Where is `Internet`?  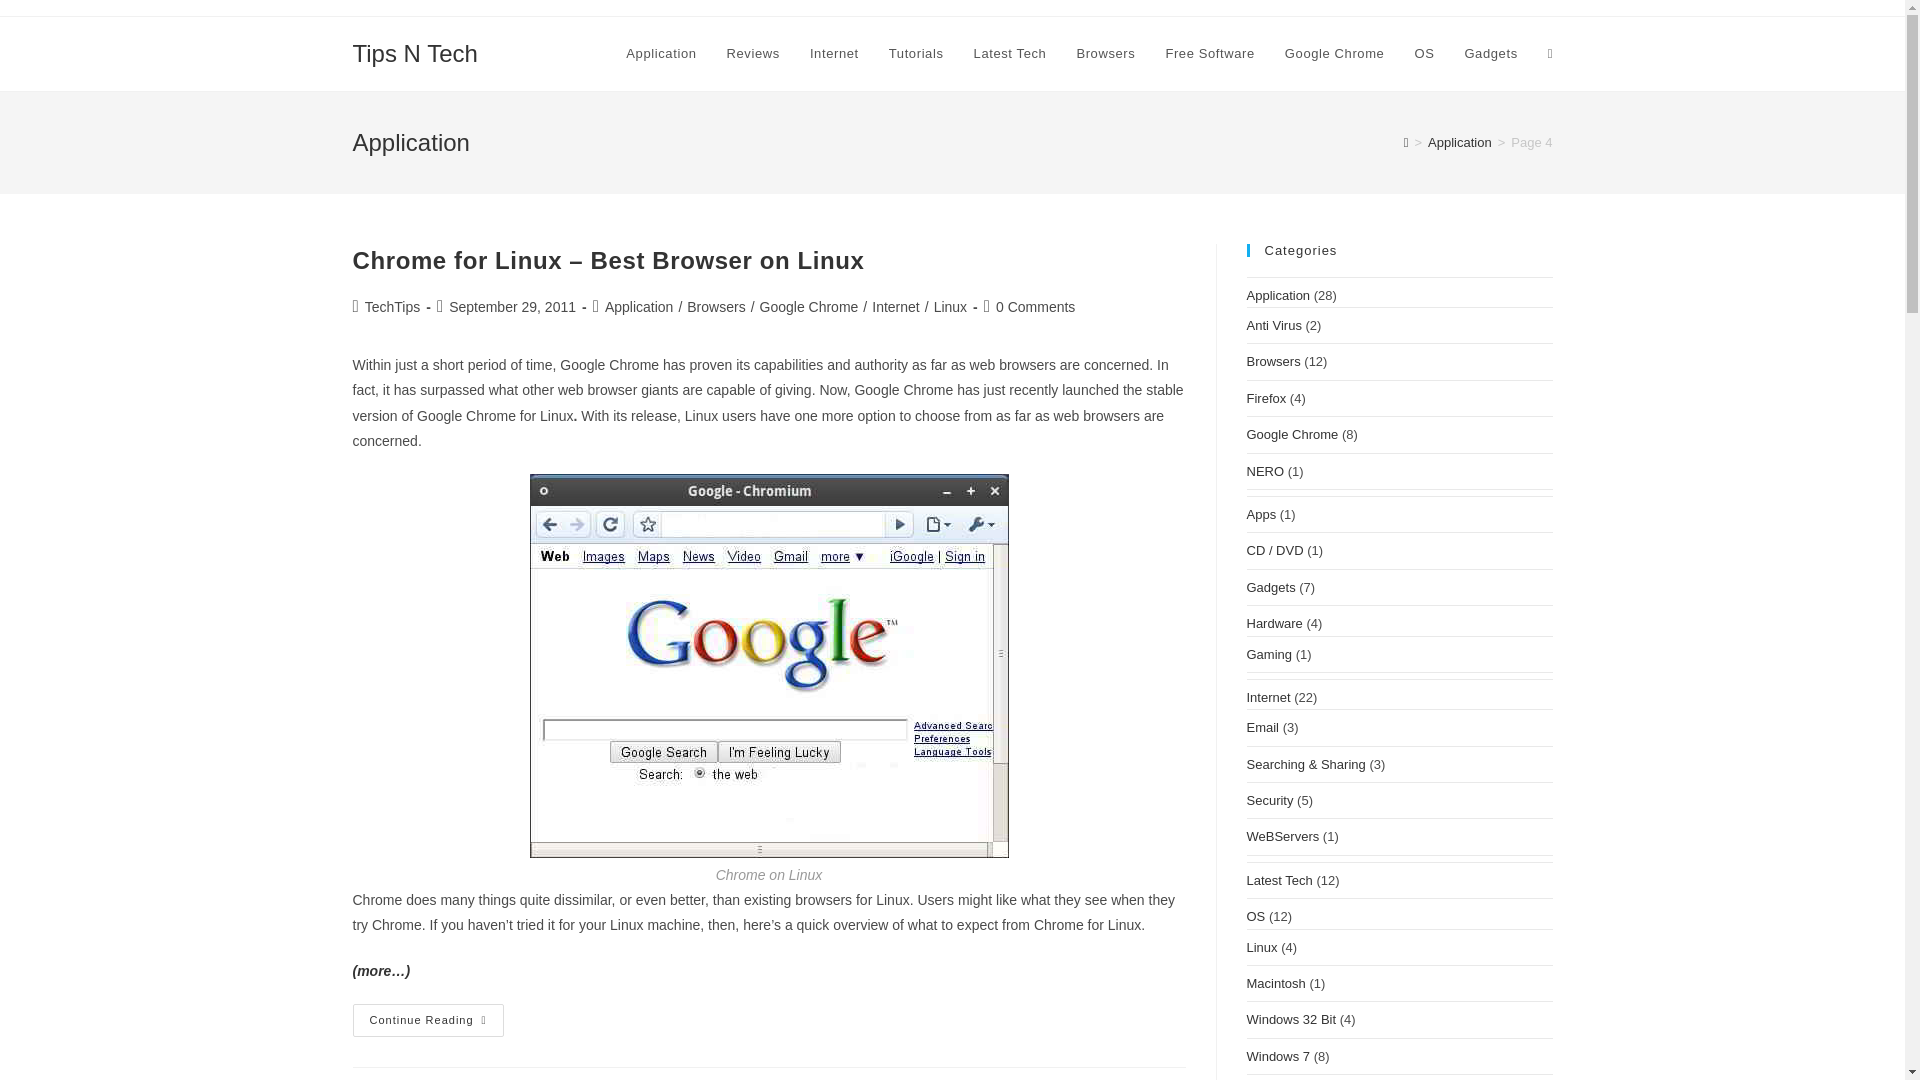
Internet is located at coordinates (834, 54).